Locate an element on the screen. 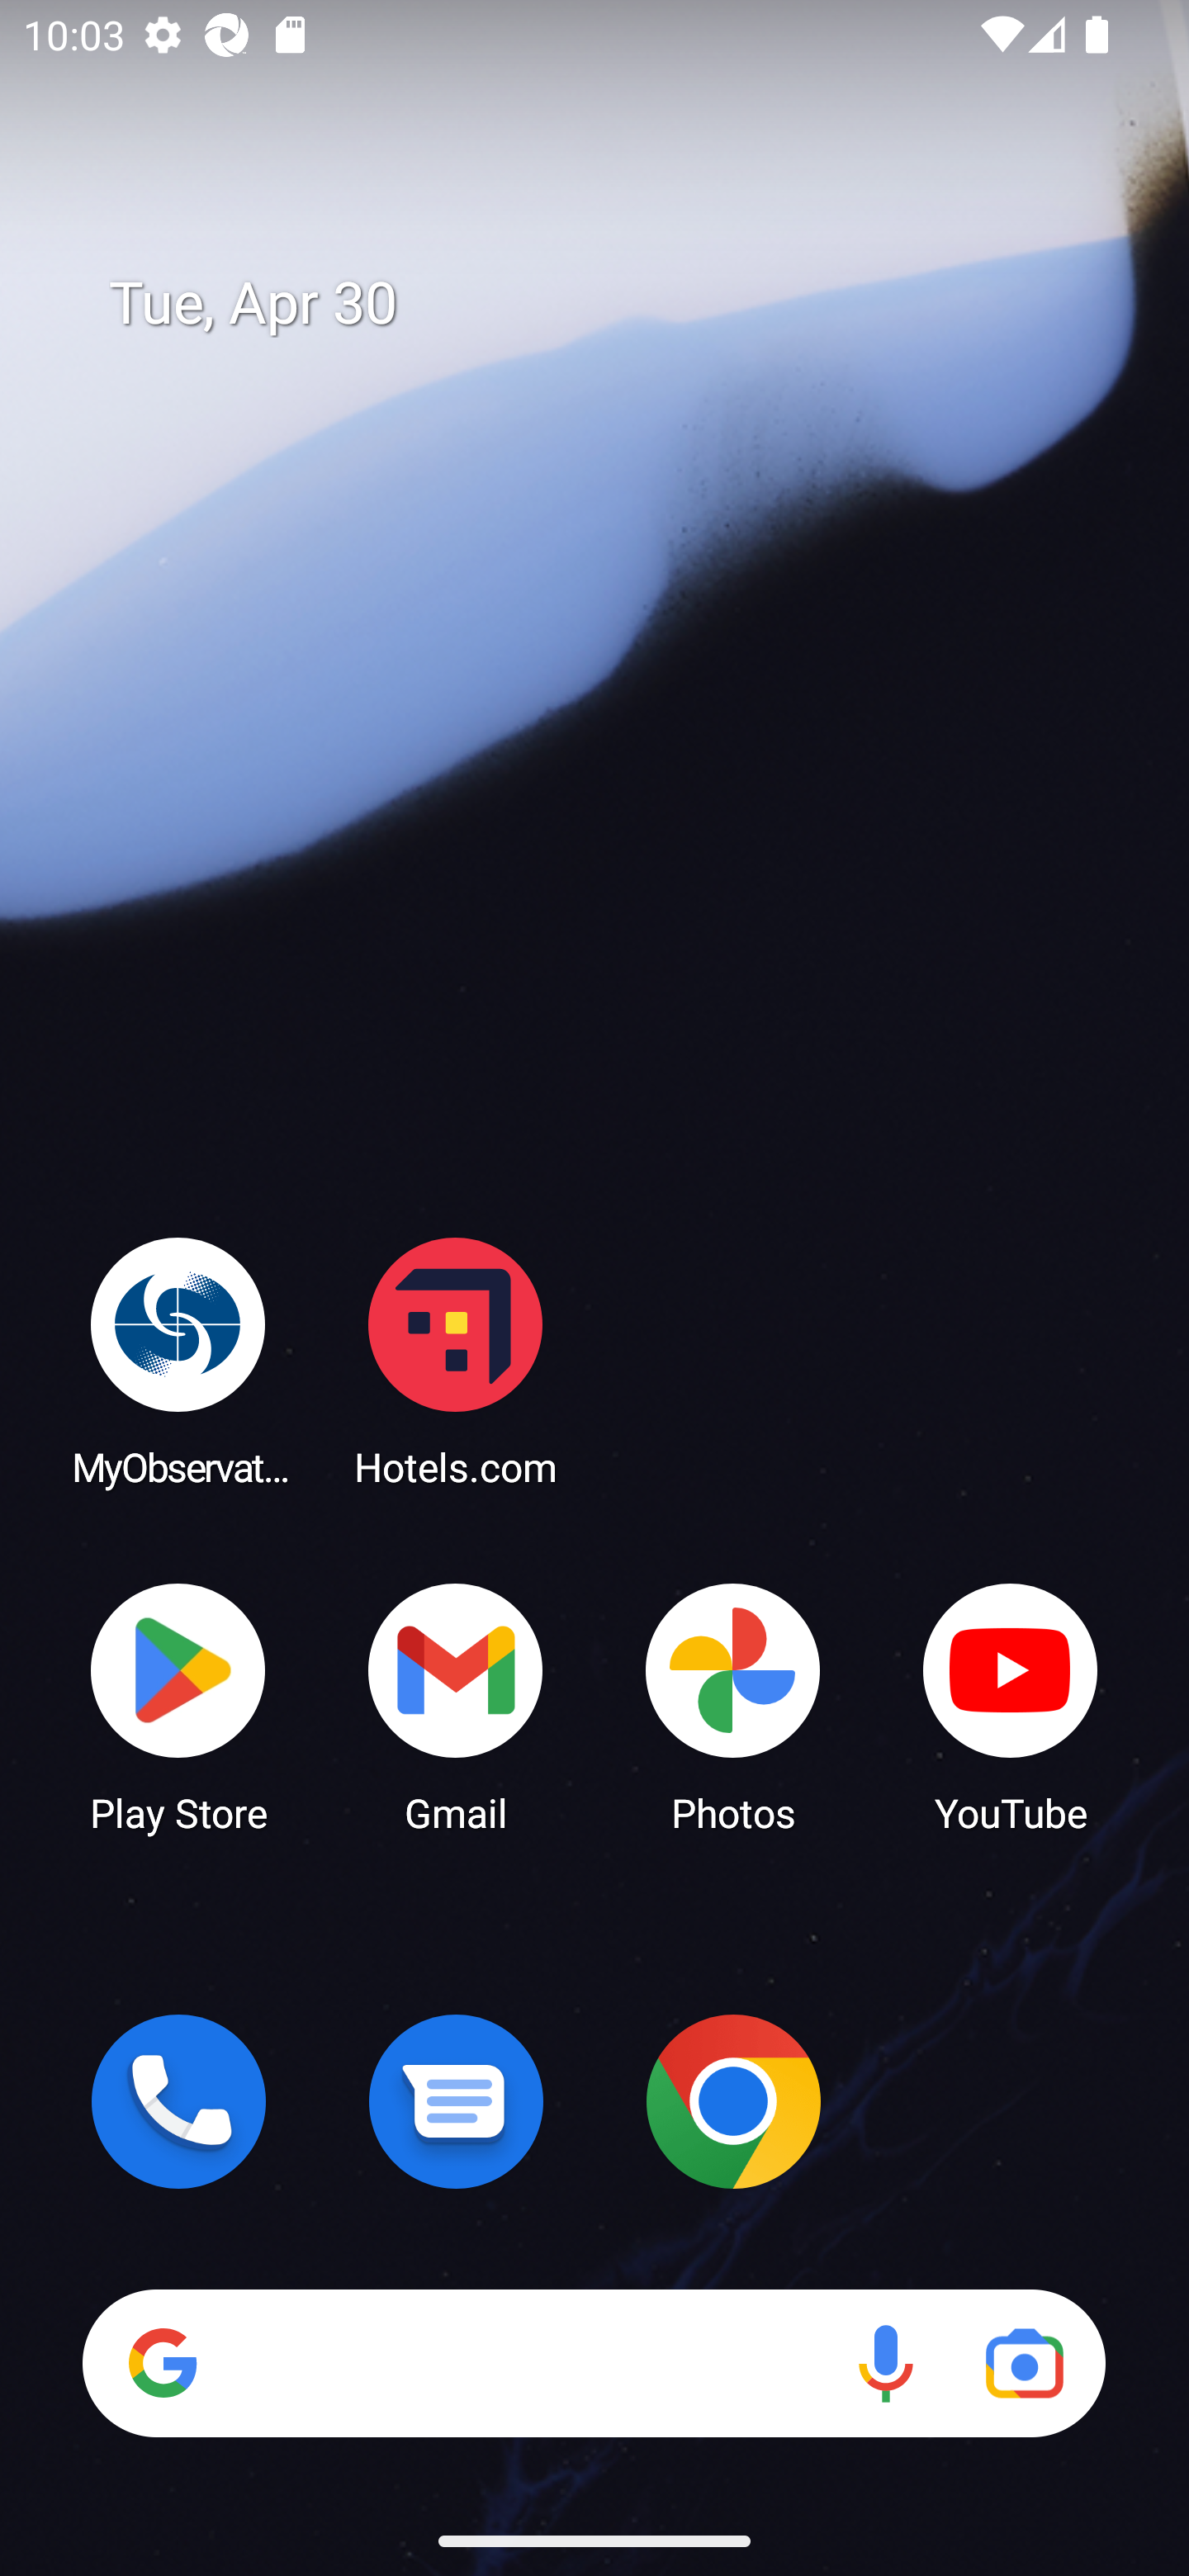  Tue, Apr 30 is located at coordinates (618, 304).